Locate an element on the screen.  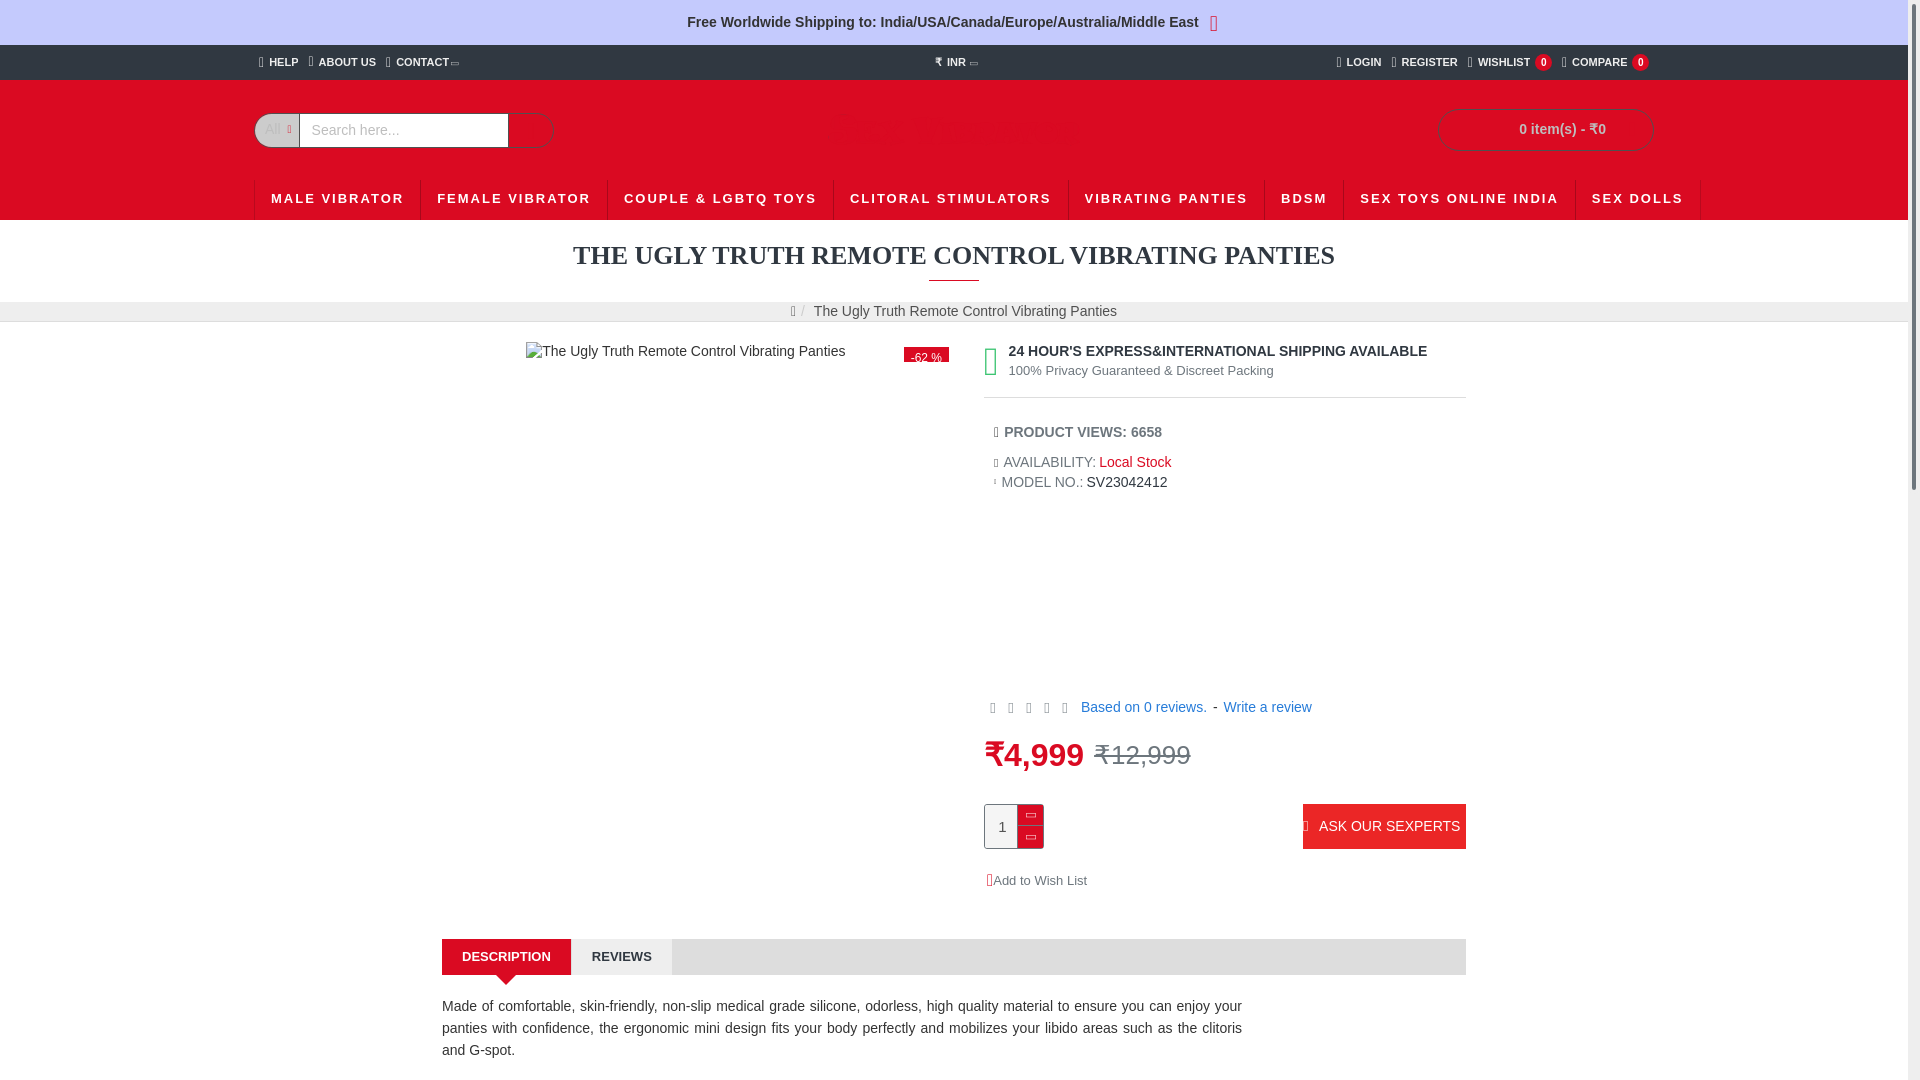
Sexvibrators is located at coordinates (954, 130).